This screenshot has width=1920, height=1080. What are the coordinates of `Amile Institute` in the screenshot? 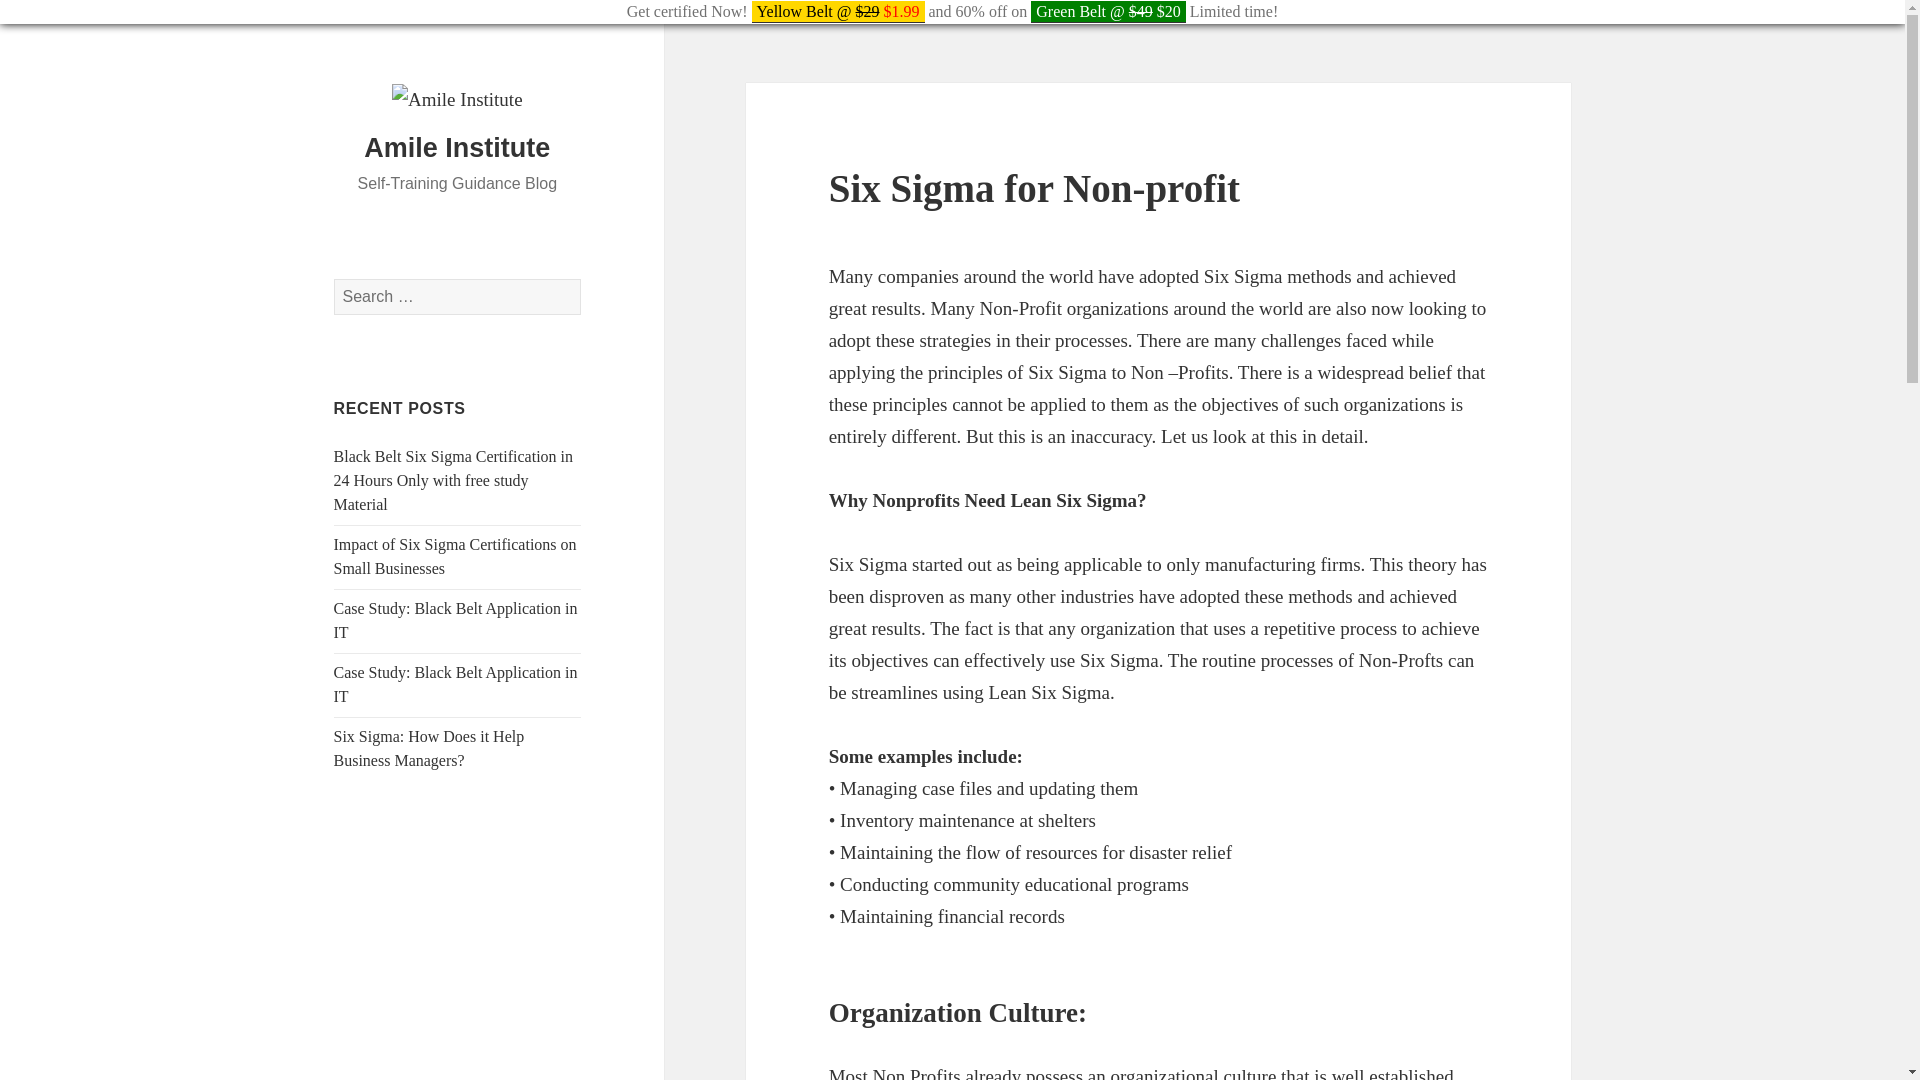 It's located at (456, 148).